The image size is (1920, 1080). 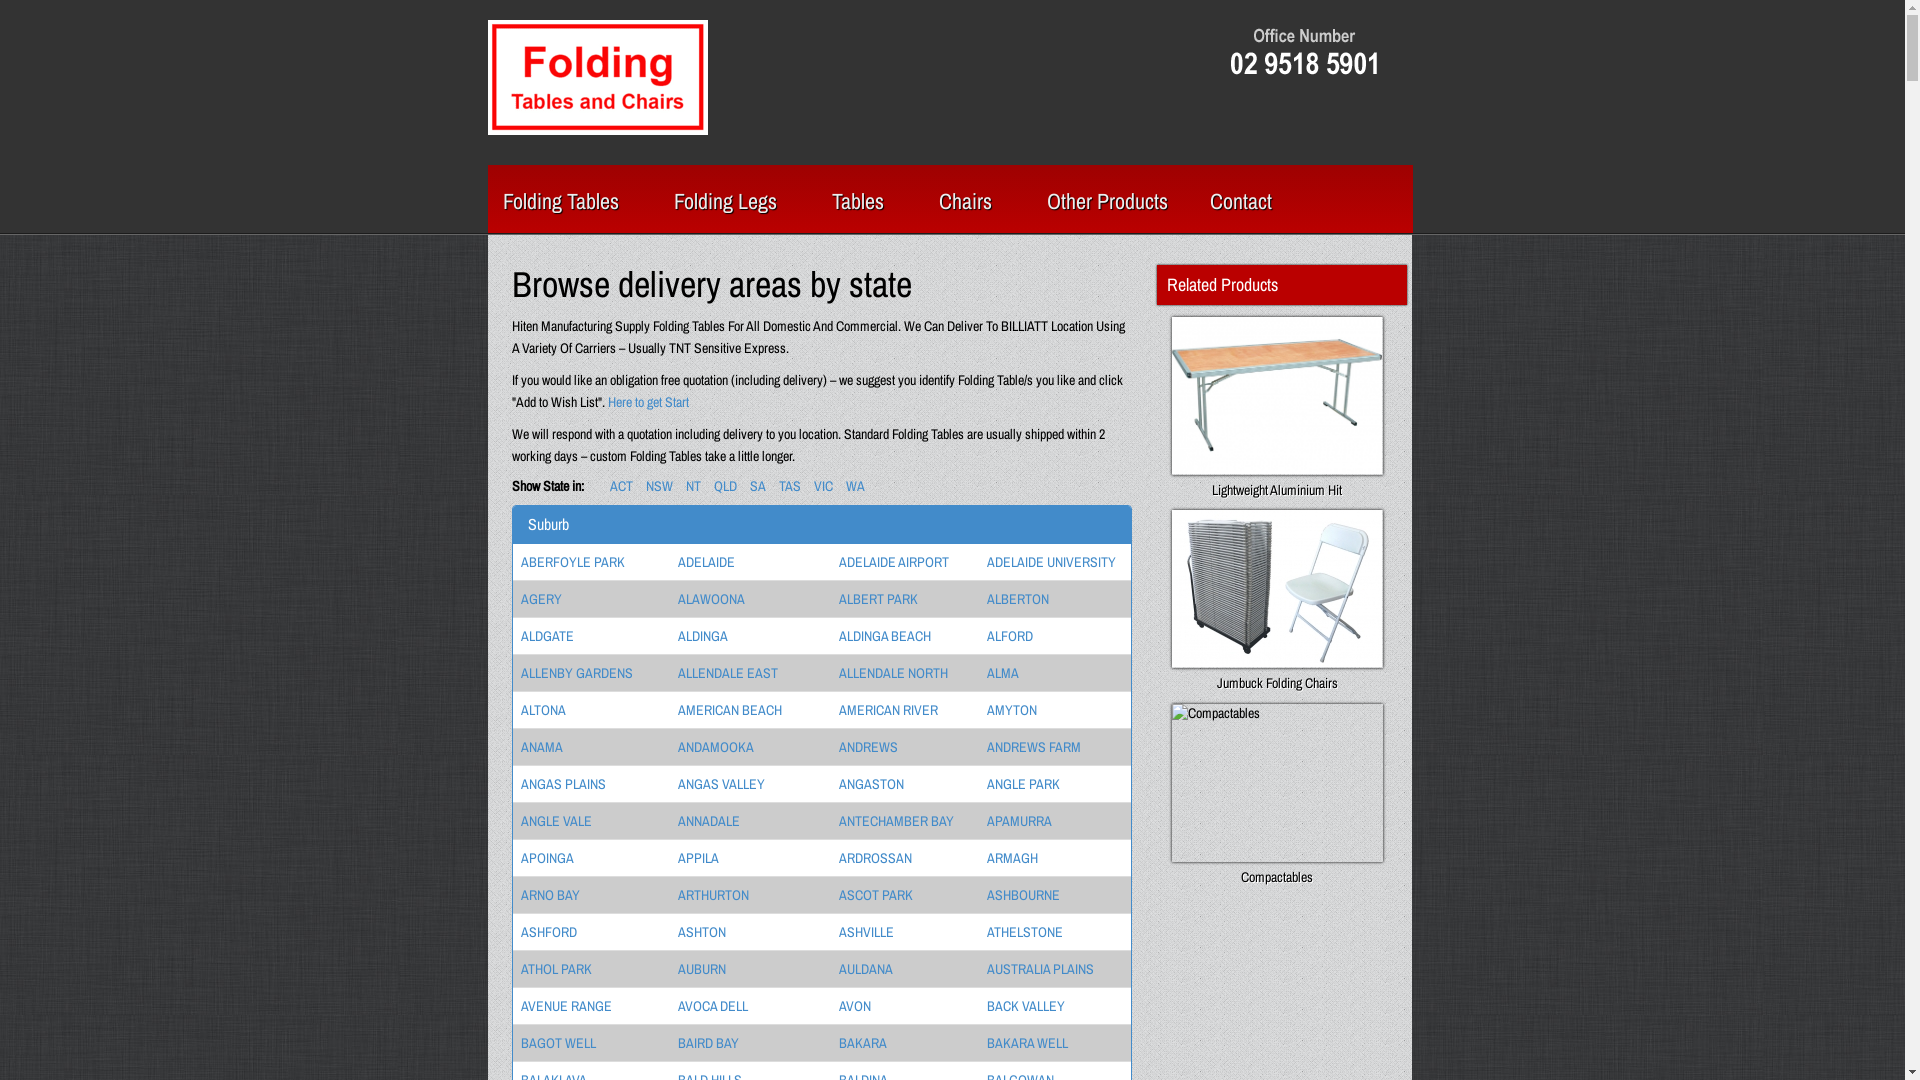 What do you see at coordinates (712, 599) in the screenshot?
I see `ALAWOONA` at bounding box center [712, 599].